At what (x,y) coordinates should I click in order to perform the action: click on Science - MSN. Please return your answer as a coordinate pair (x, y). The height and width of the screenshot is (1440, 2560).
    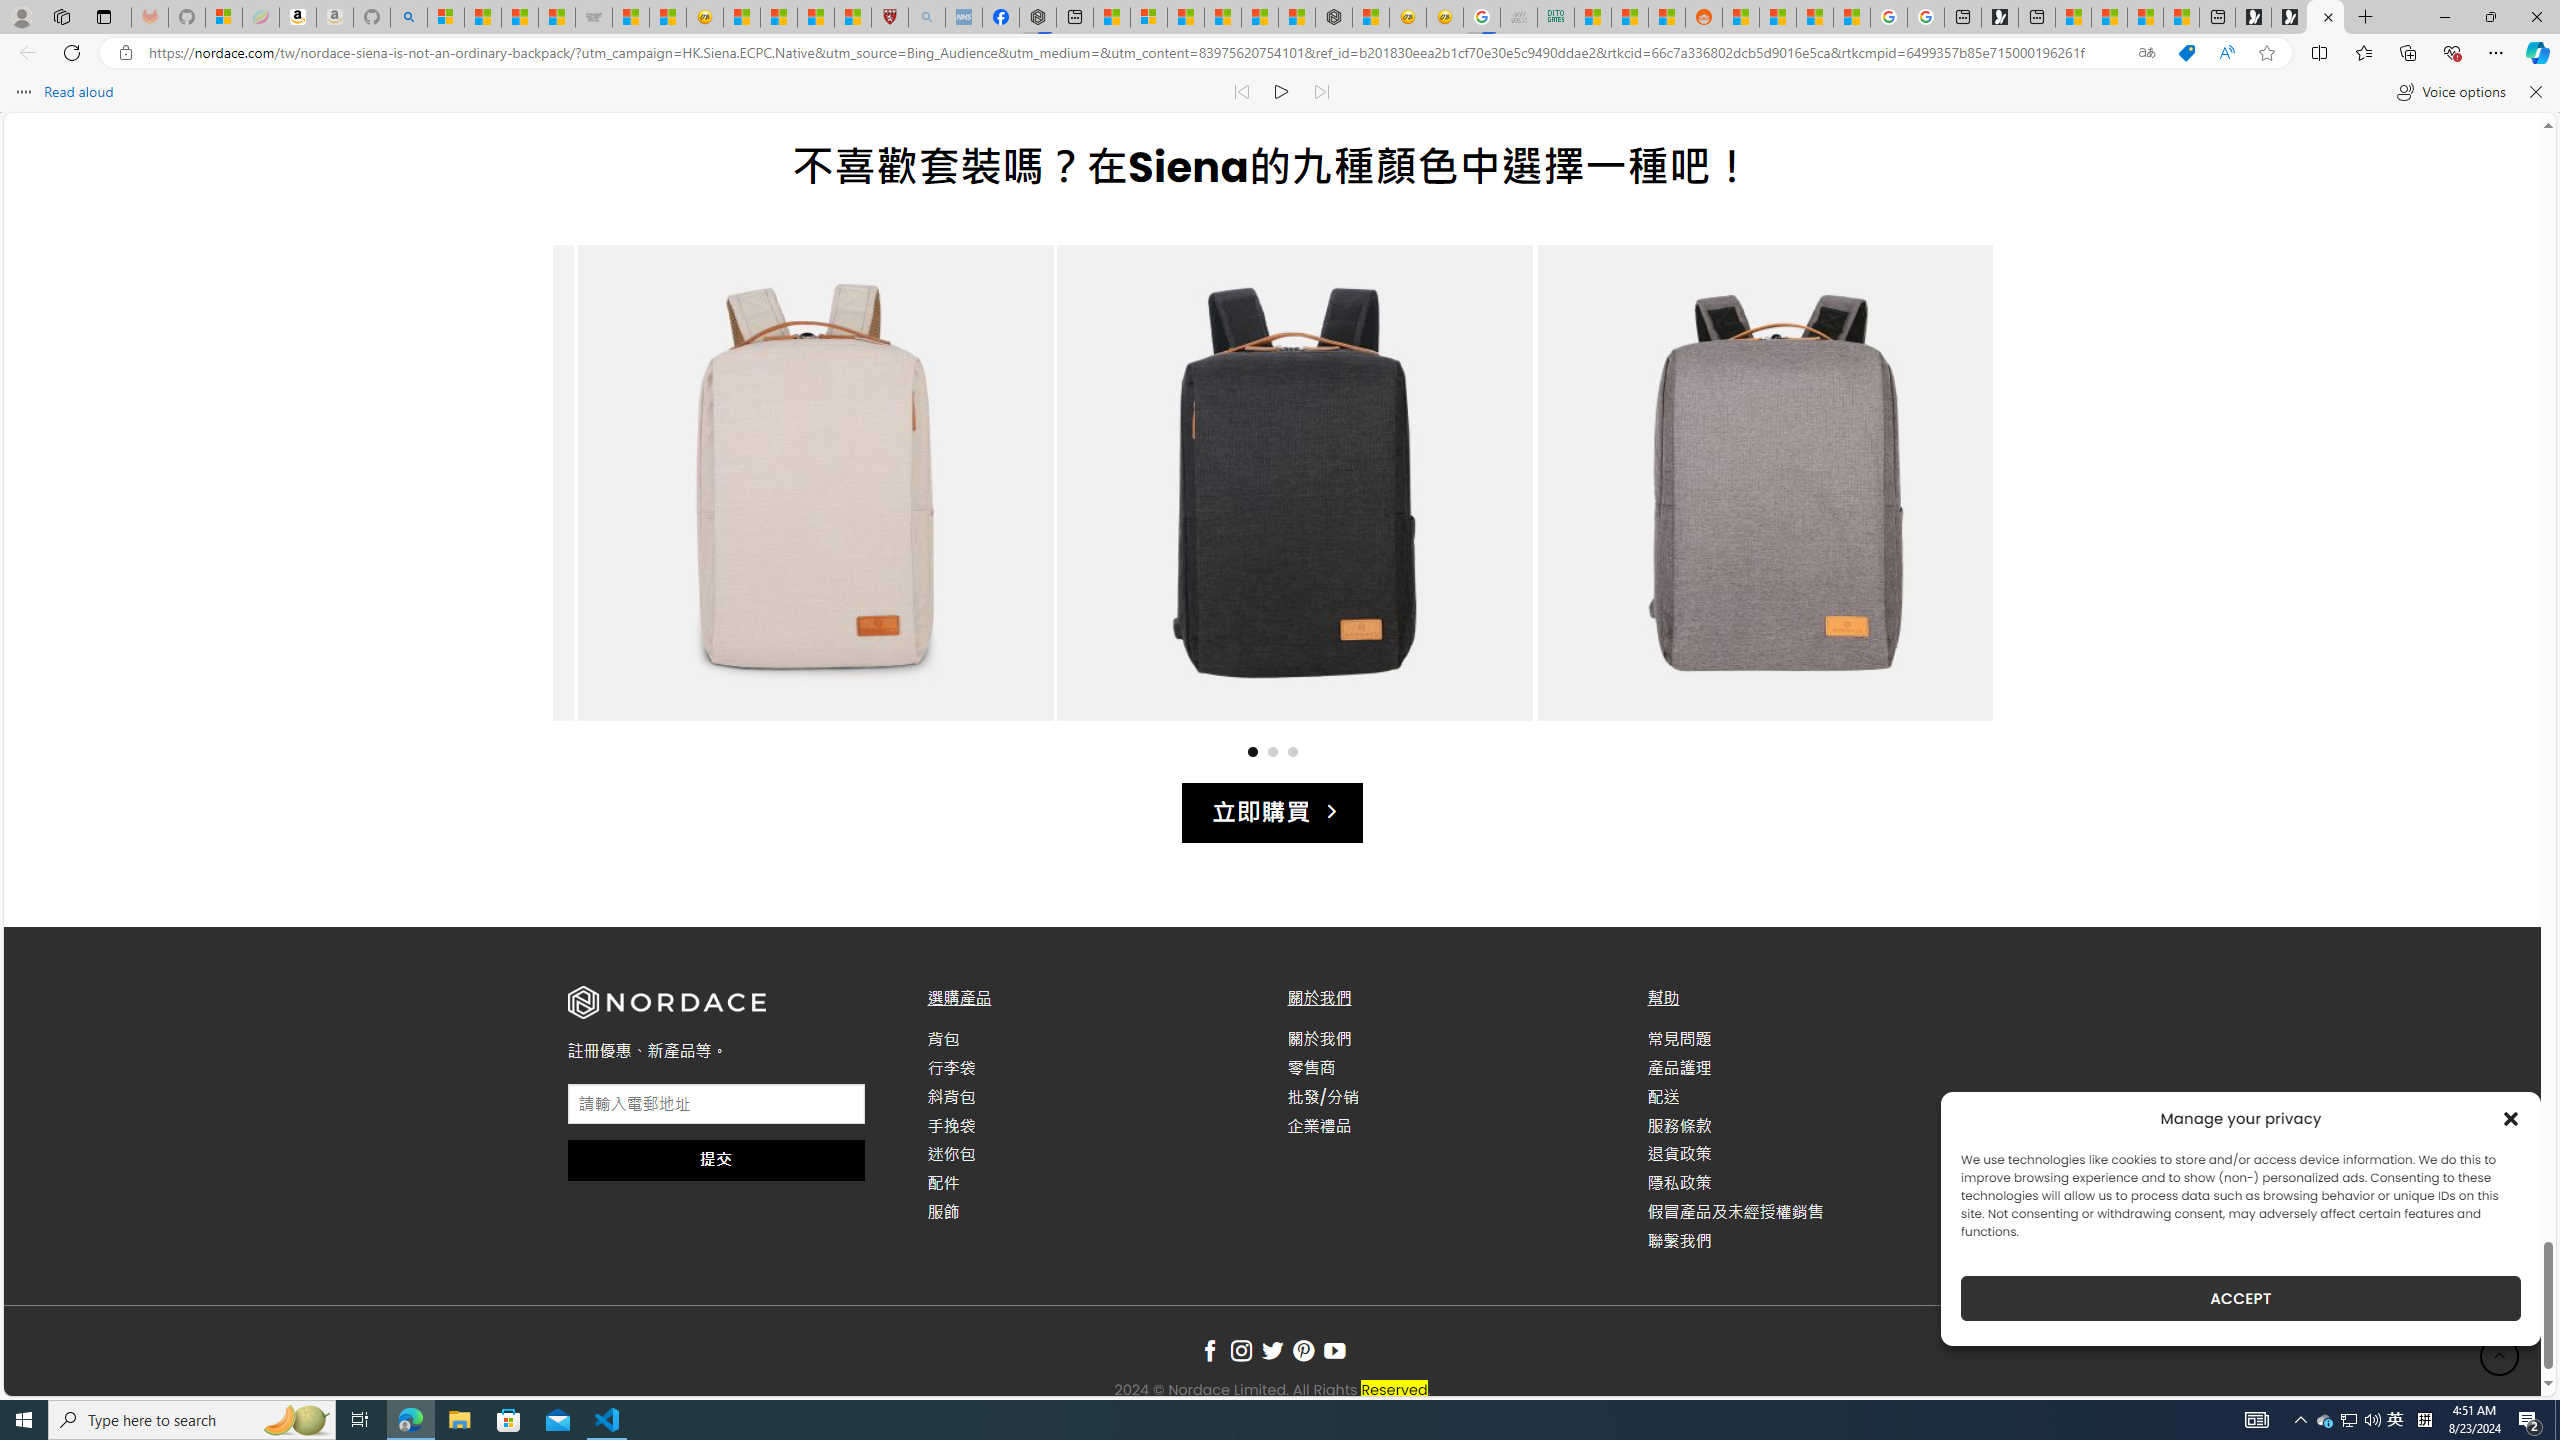
    Looking at the image, I should click on (815, 17).